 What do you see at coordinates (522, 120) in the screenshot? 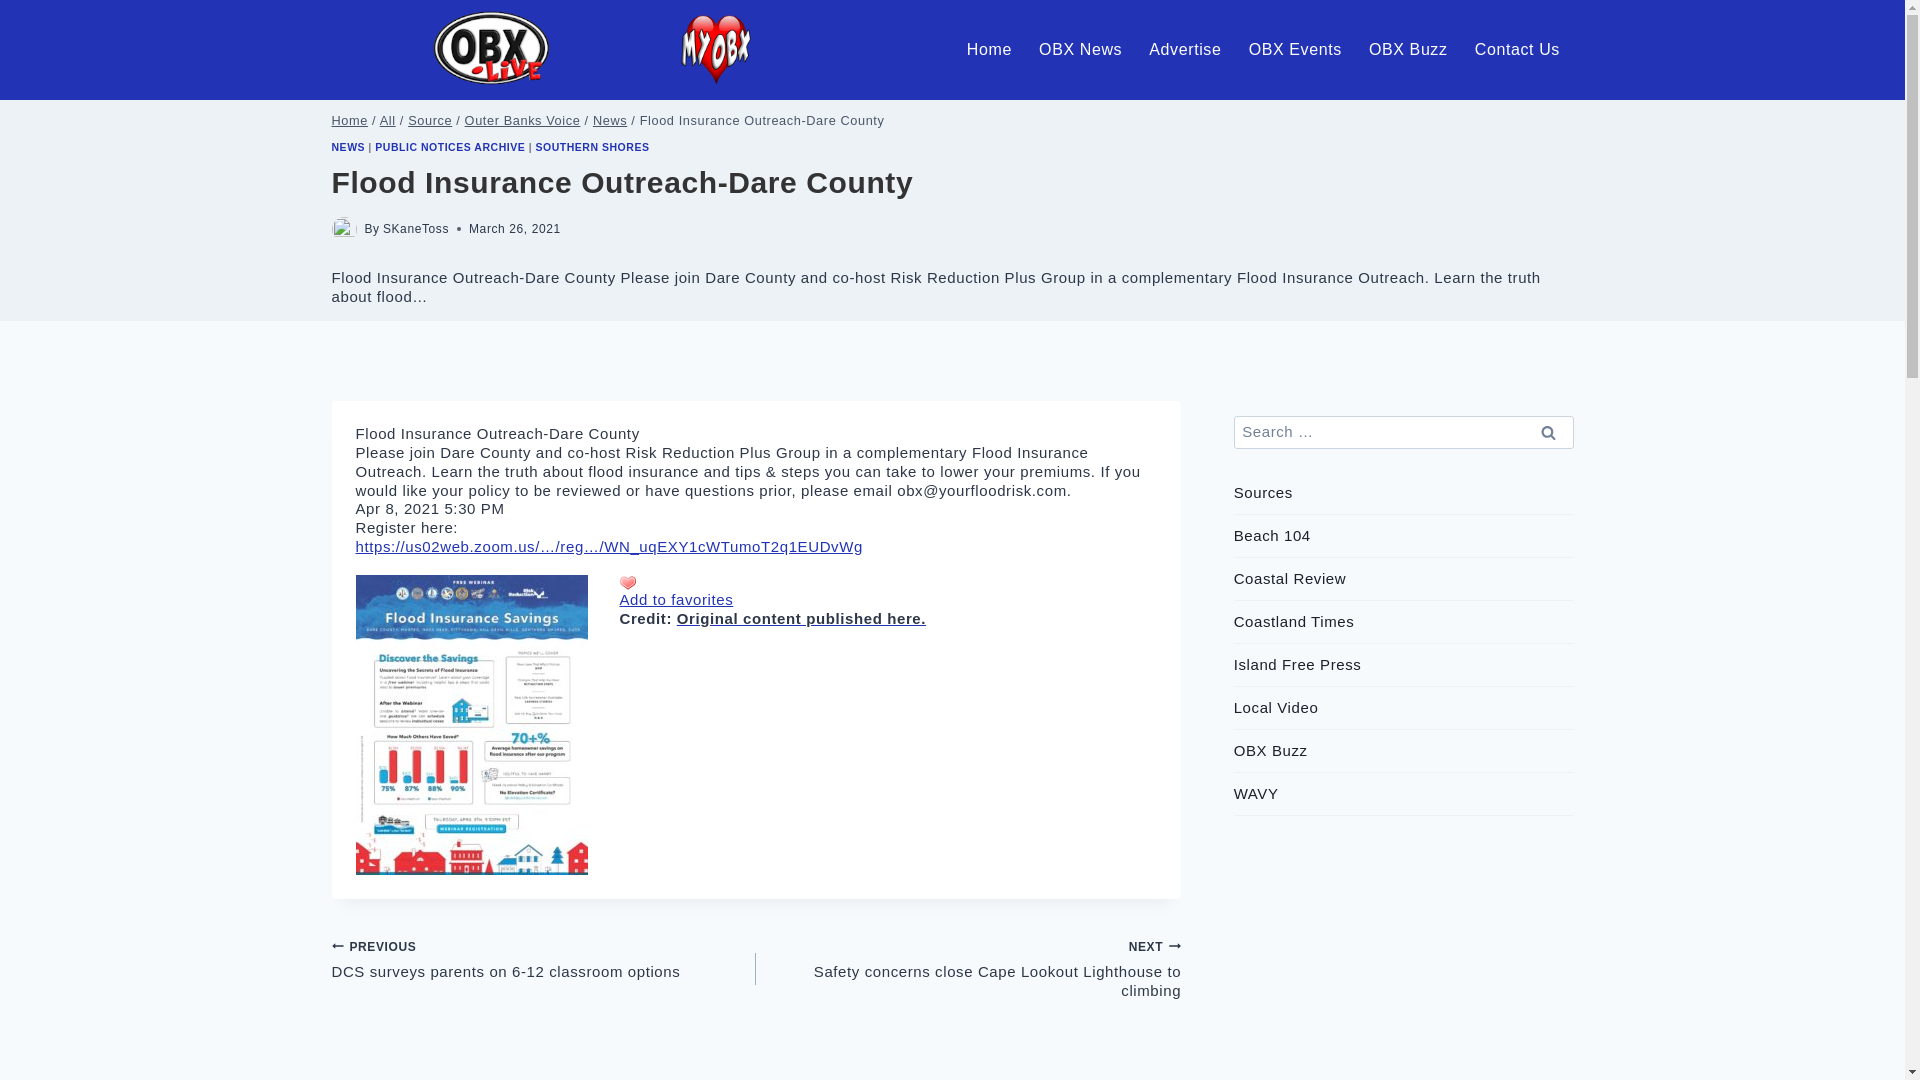
I see `Outer Banks Voice` at bounding box center [522, 120].